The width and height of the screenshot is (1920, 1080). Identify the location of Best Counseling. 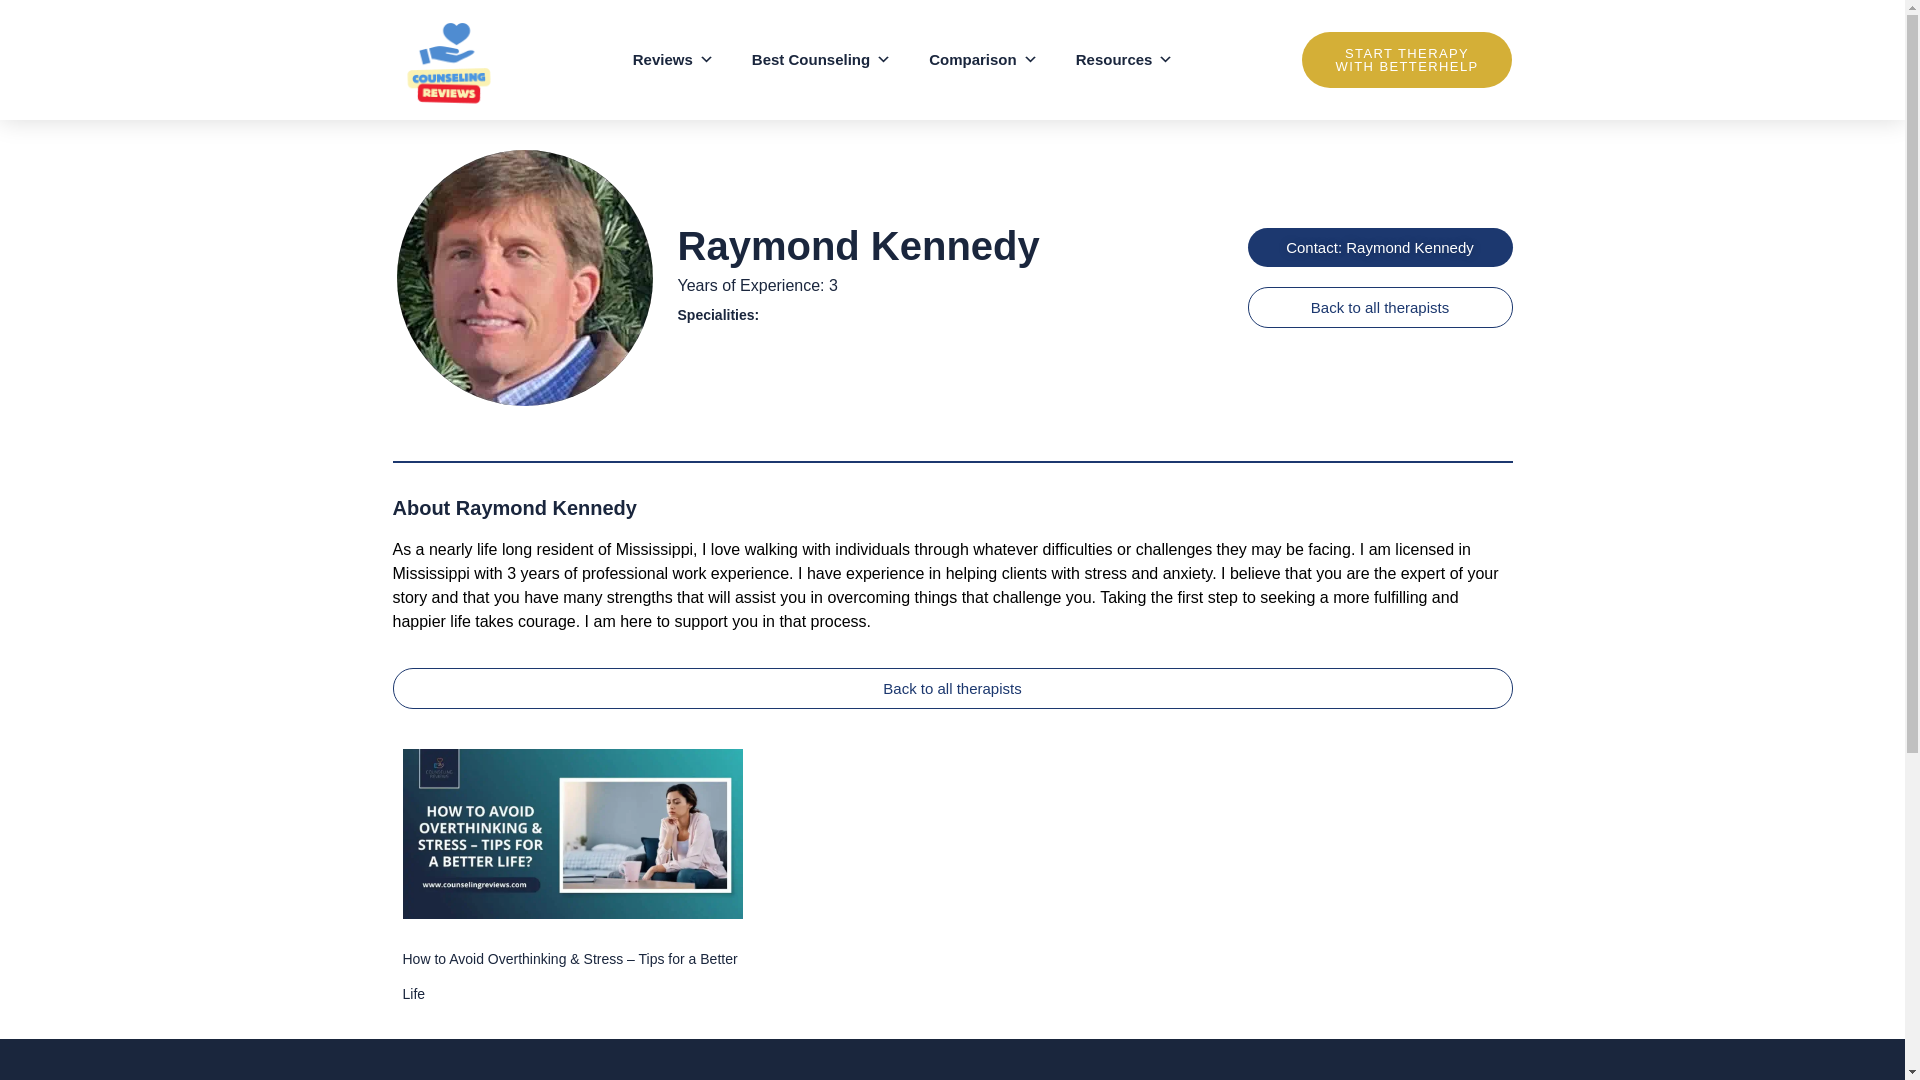
(822, 60).